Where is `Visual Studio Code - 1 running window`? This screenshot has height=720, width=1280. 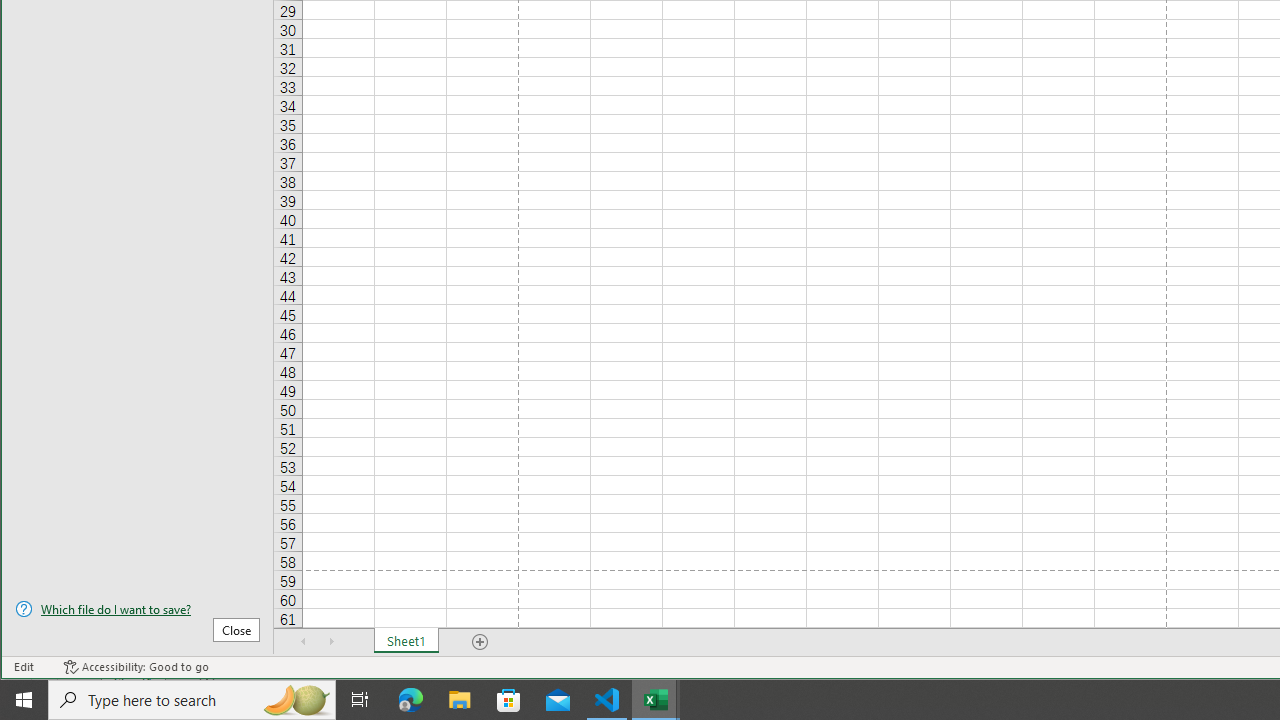
Visual Studio Code - 1 running window is located at coordinates (607, 700).